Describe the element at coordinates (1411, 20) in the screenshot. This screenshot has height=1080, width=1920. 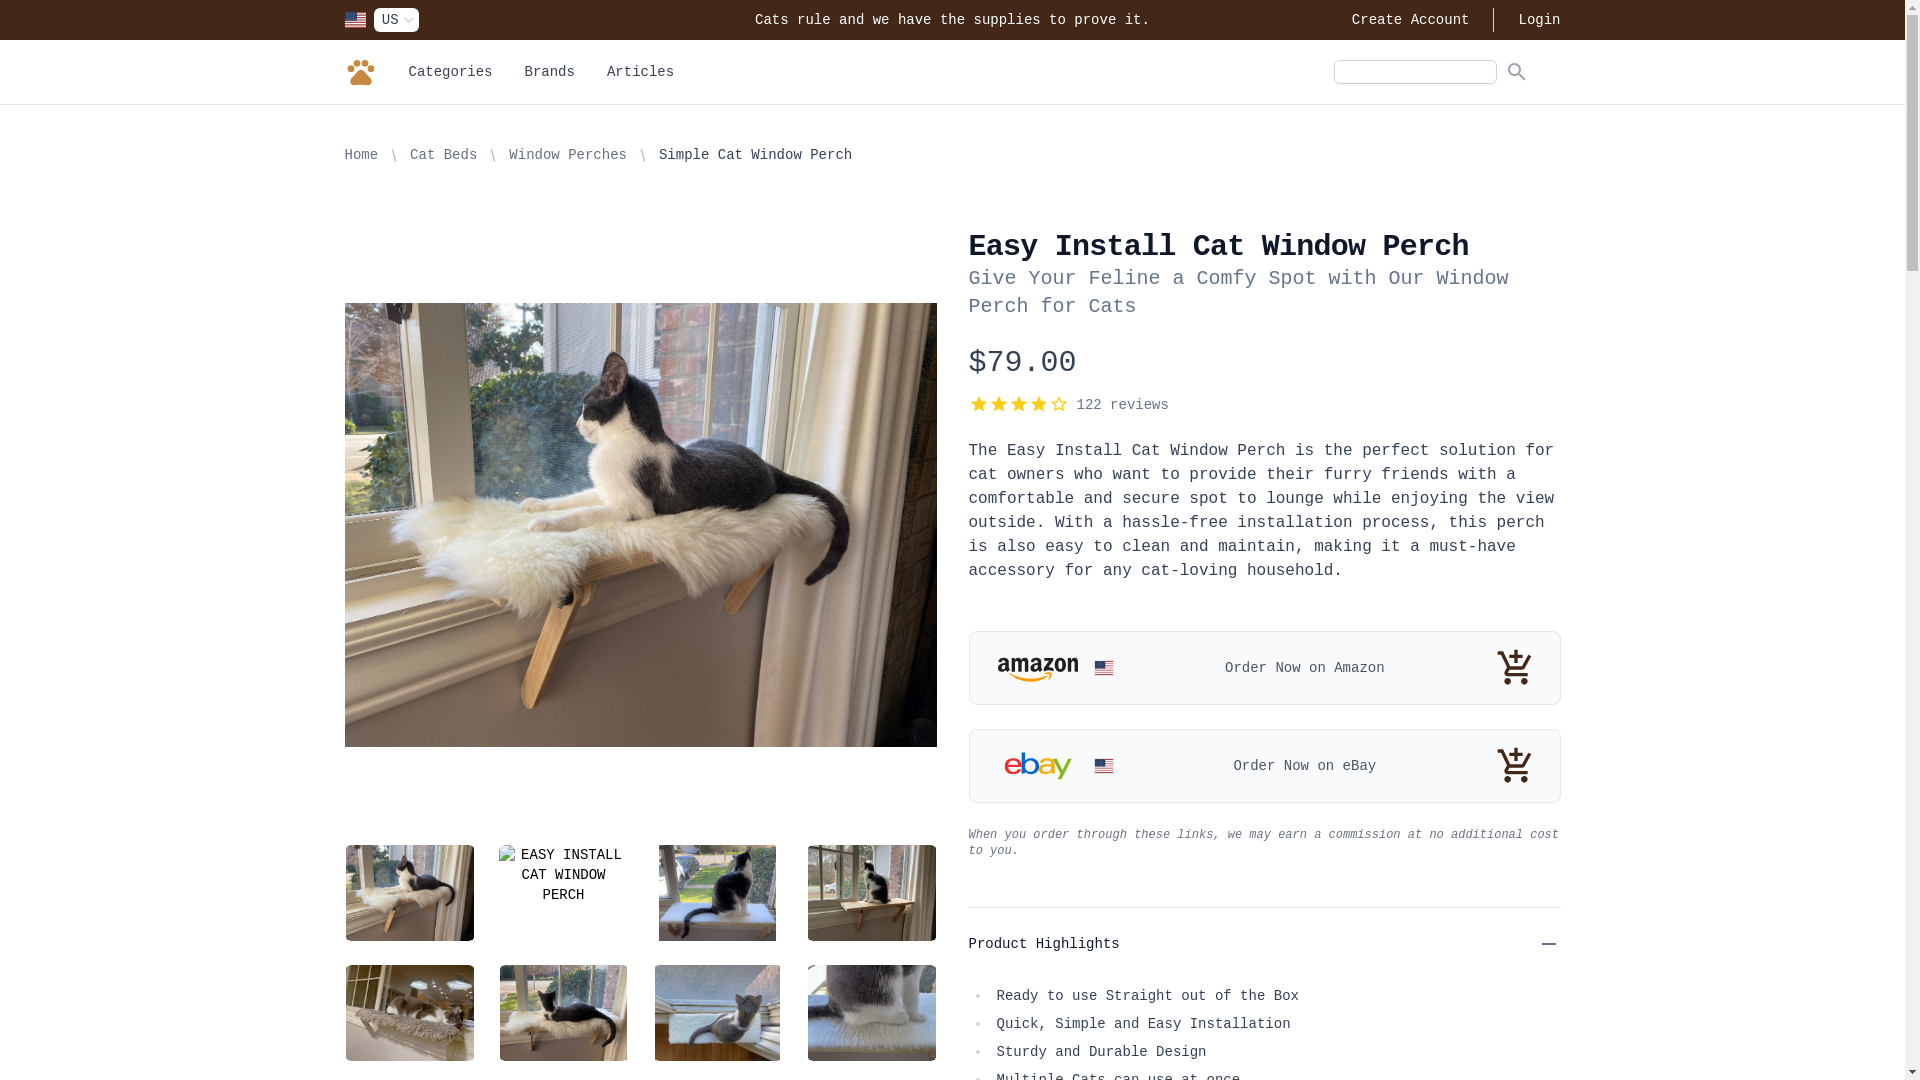
I see `Create Account` at that location.